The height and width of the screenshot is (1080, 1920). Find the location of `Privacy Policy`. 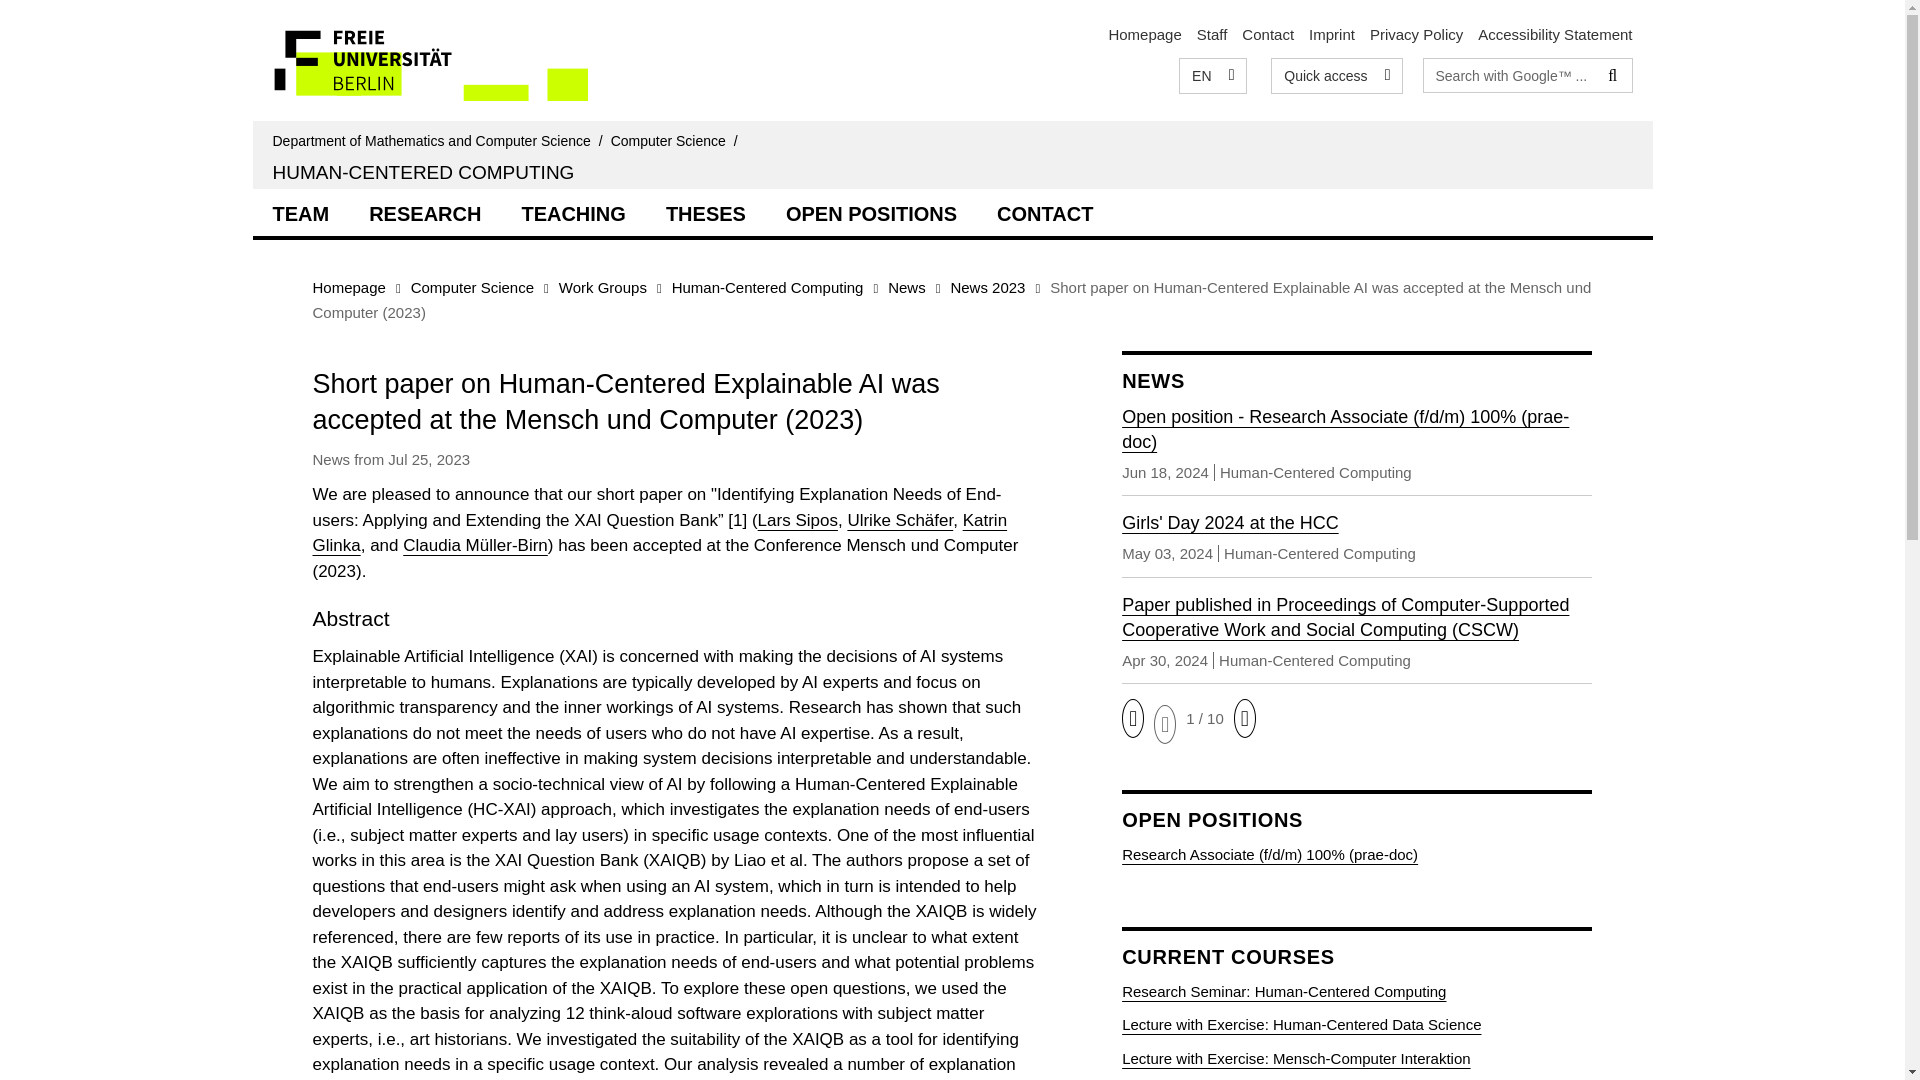

Privacy Policy is located at coordinates (1416, 34).